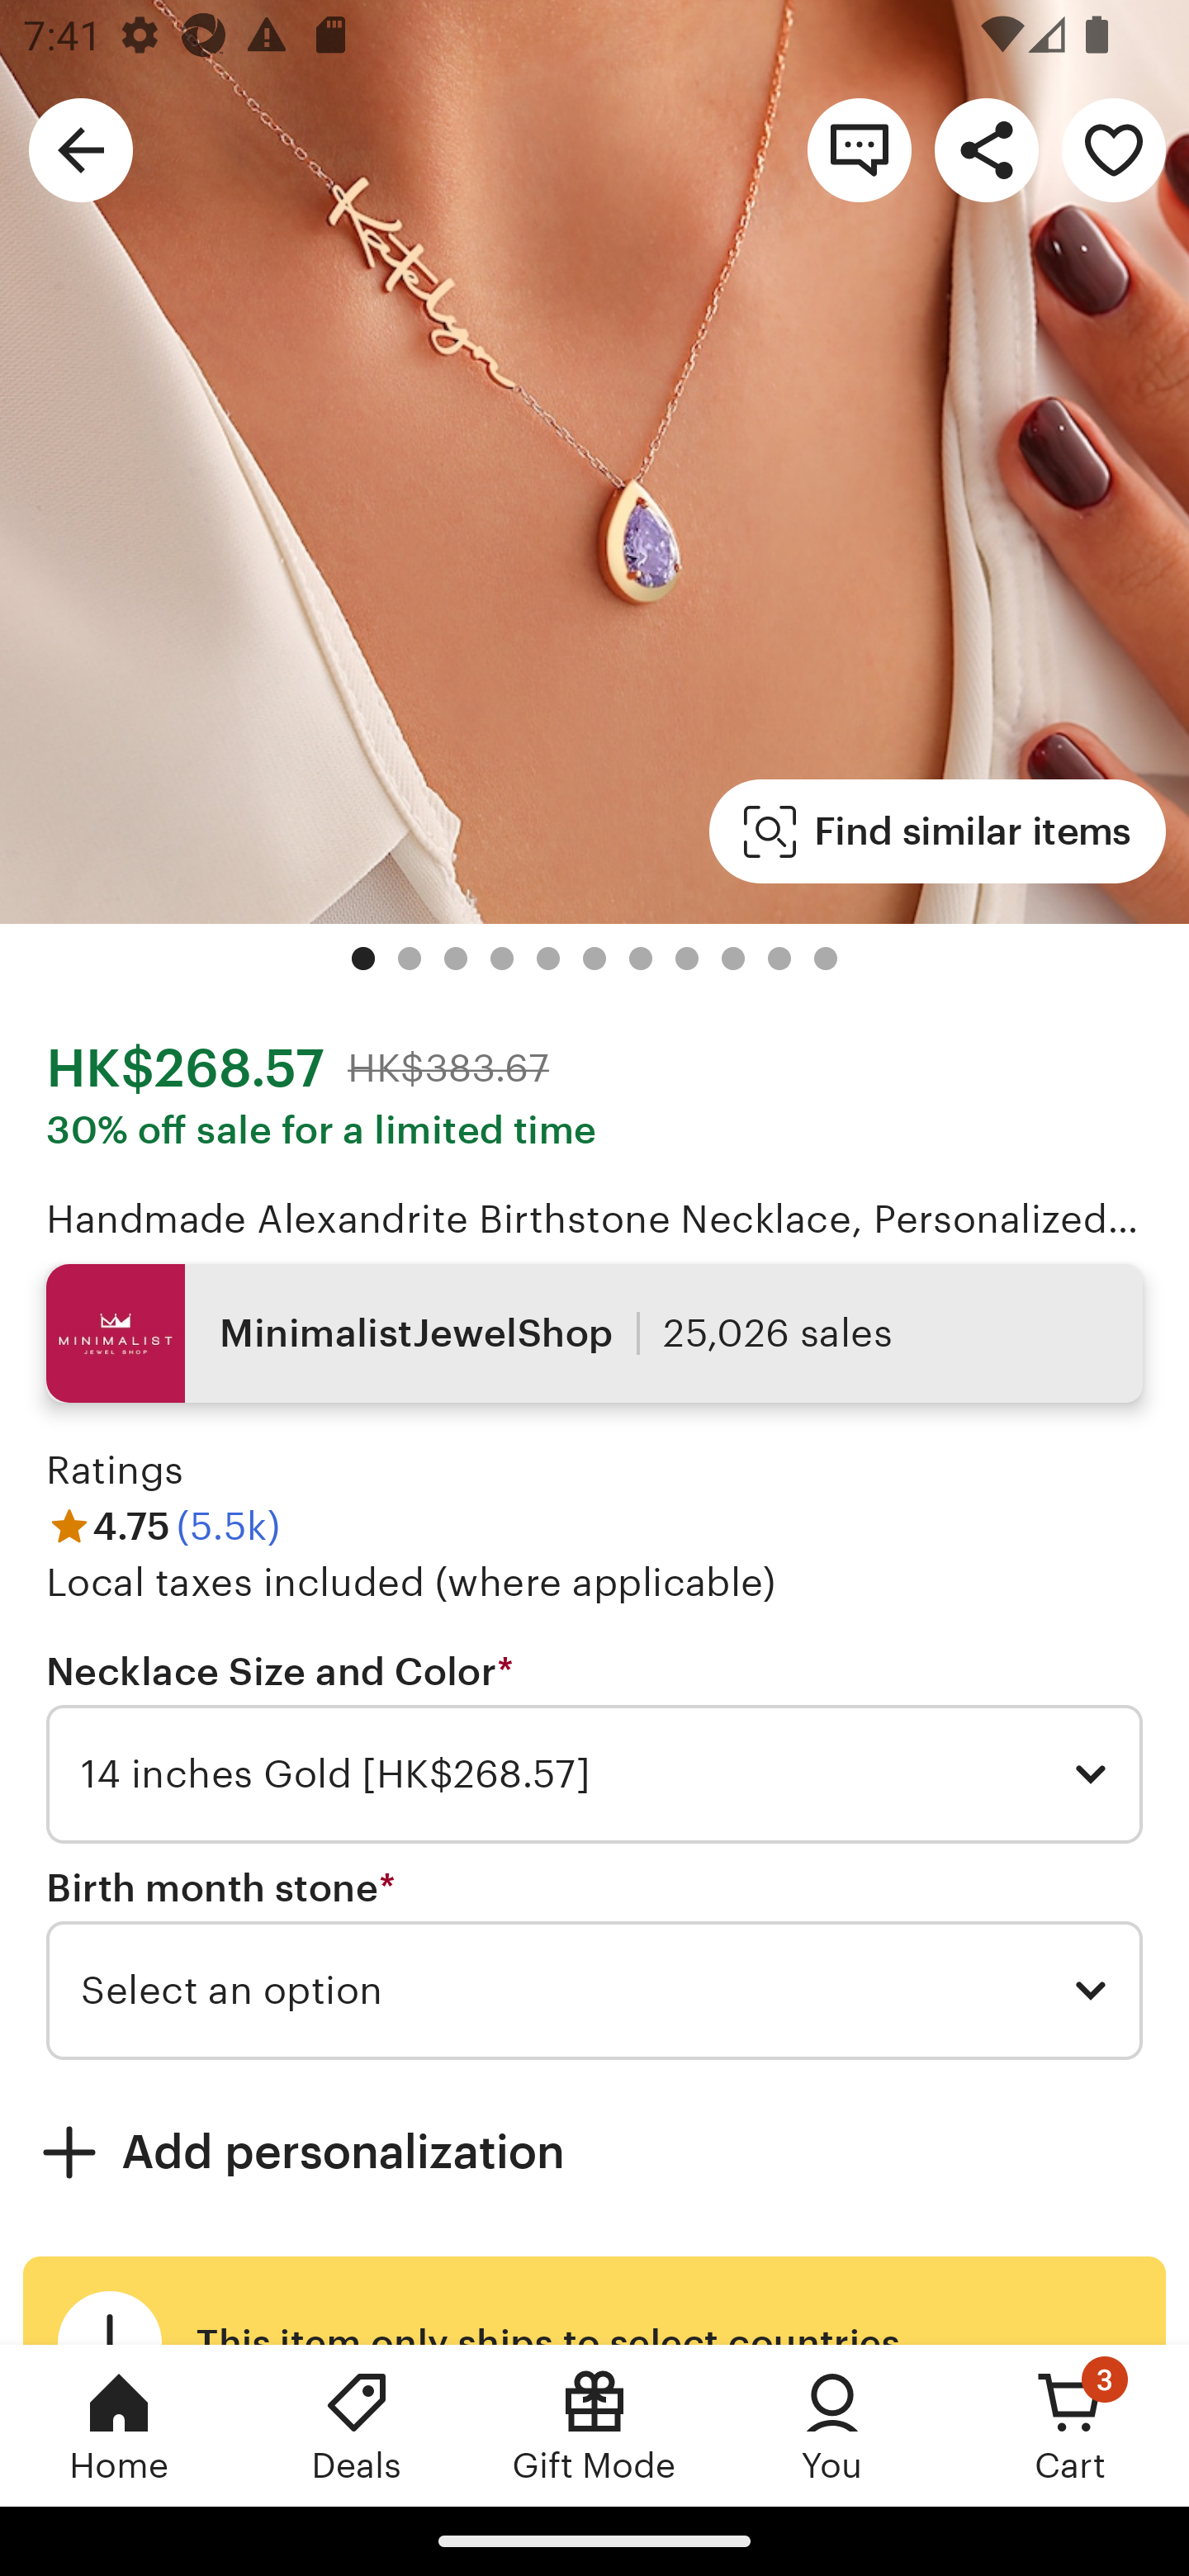 The image size is (1189, 2576). I want to click on MinimalistJewelShop 25,026 sales, so click(594, 1334).